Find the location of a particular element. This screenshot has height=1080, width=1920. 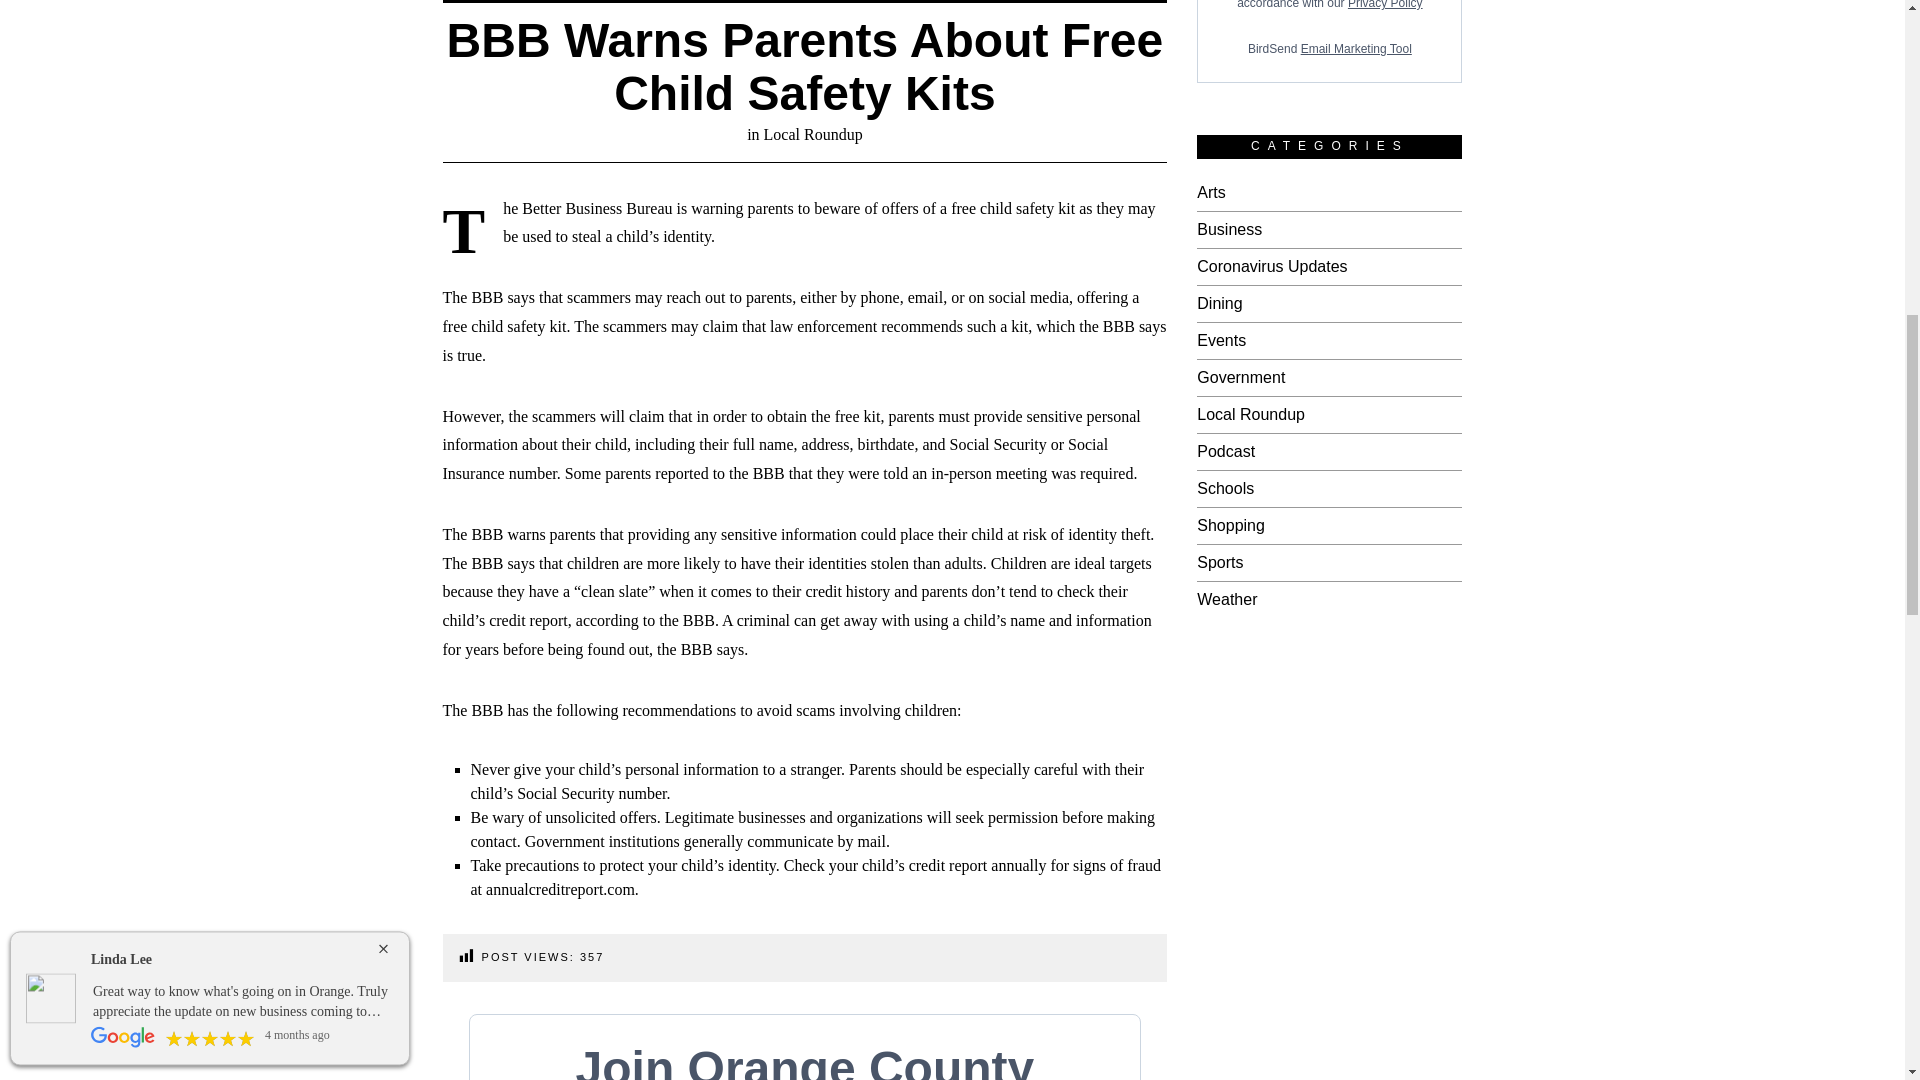

Arts is located at coordinates (1210, 192).